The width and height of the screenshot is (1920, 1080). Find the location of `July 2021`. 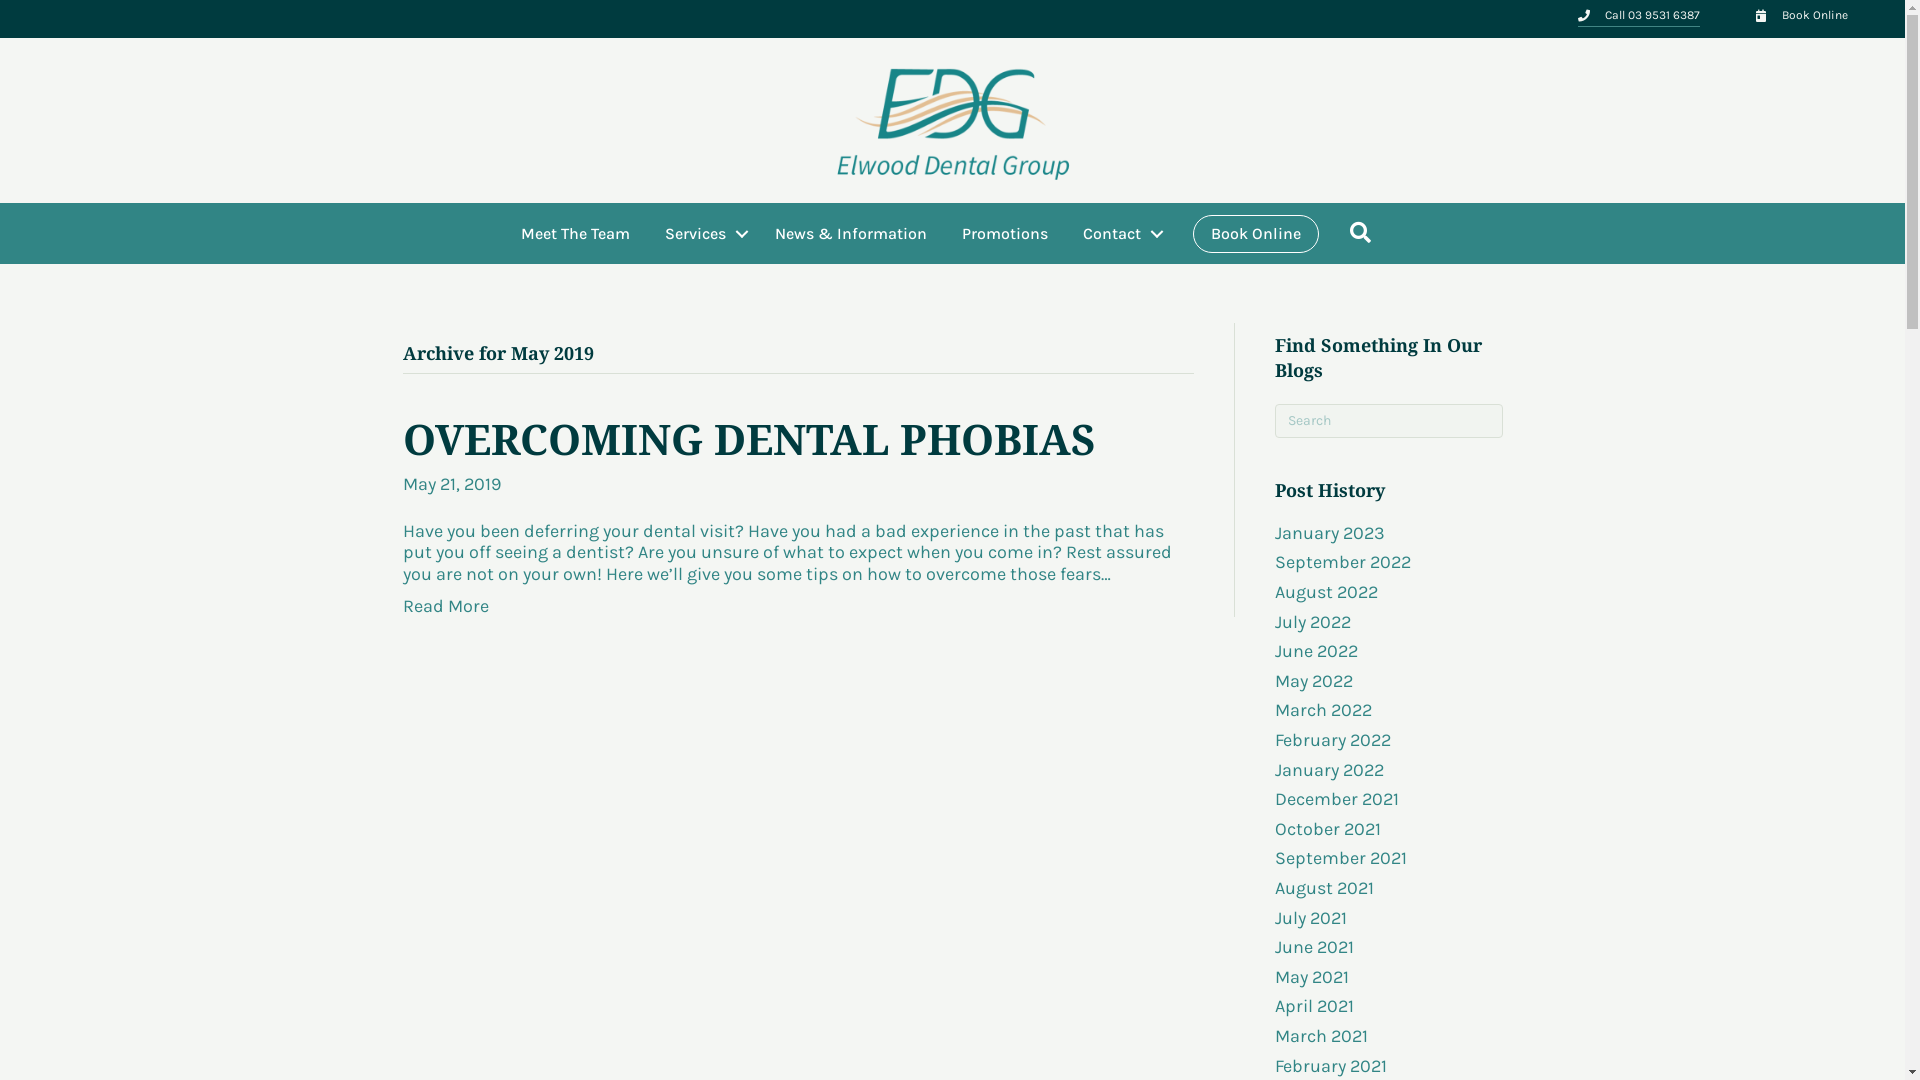

July 2021 is located at coordinates (1311, 918).